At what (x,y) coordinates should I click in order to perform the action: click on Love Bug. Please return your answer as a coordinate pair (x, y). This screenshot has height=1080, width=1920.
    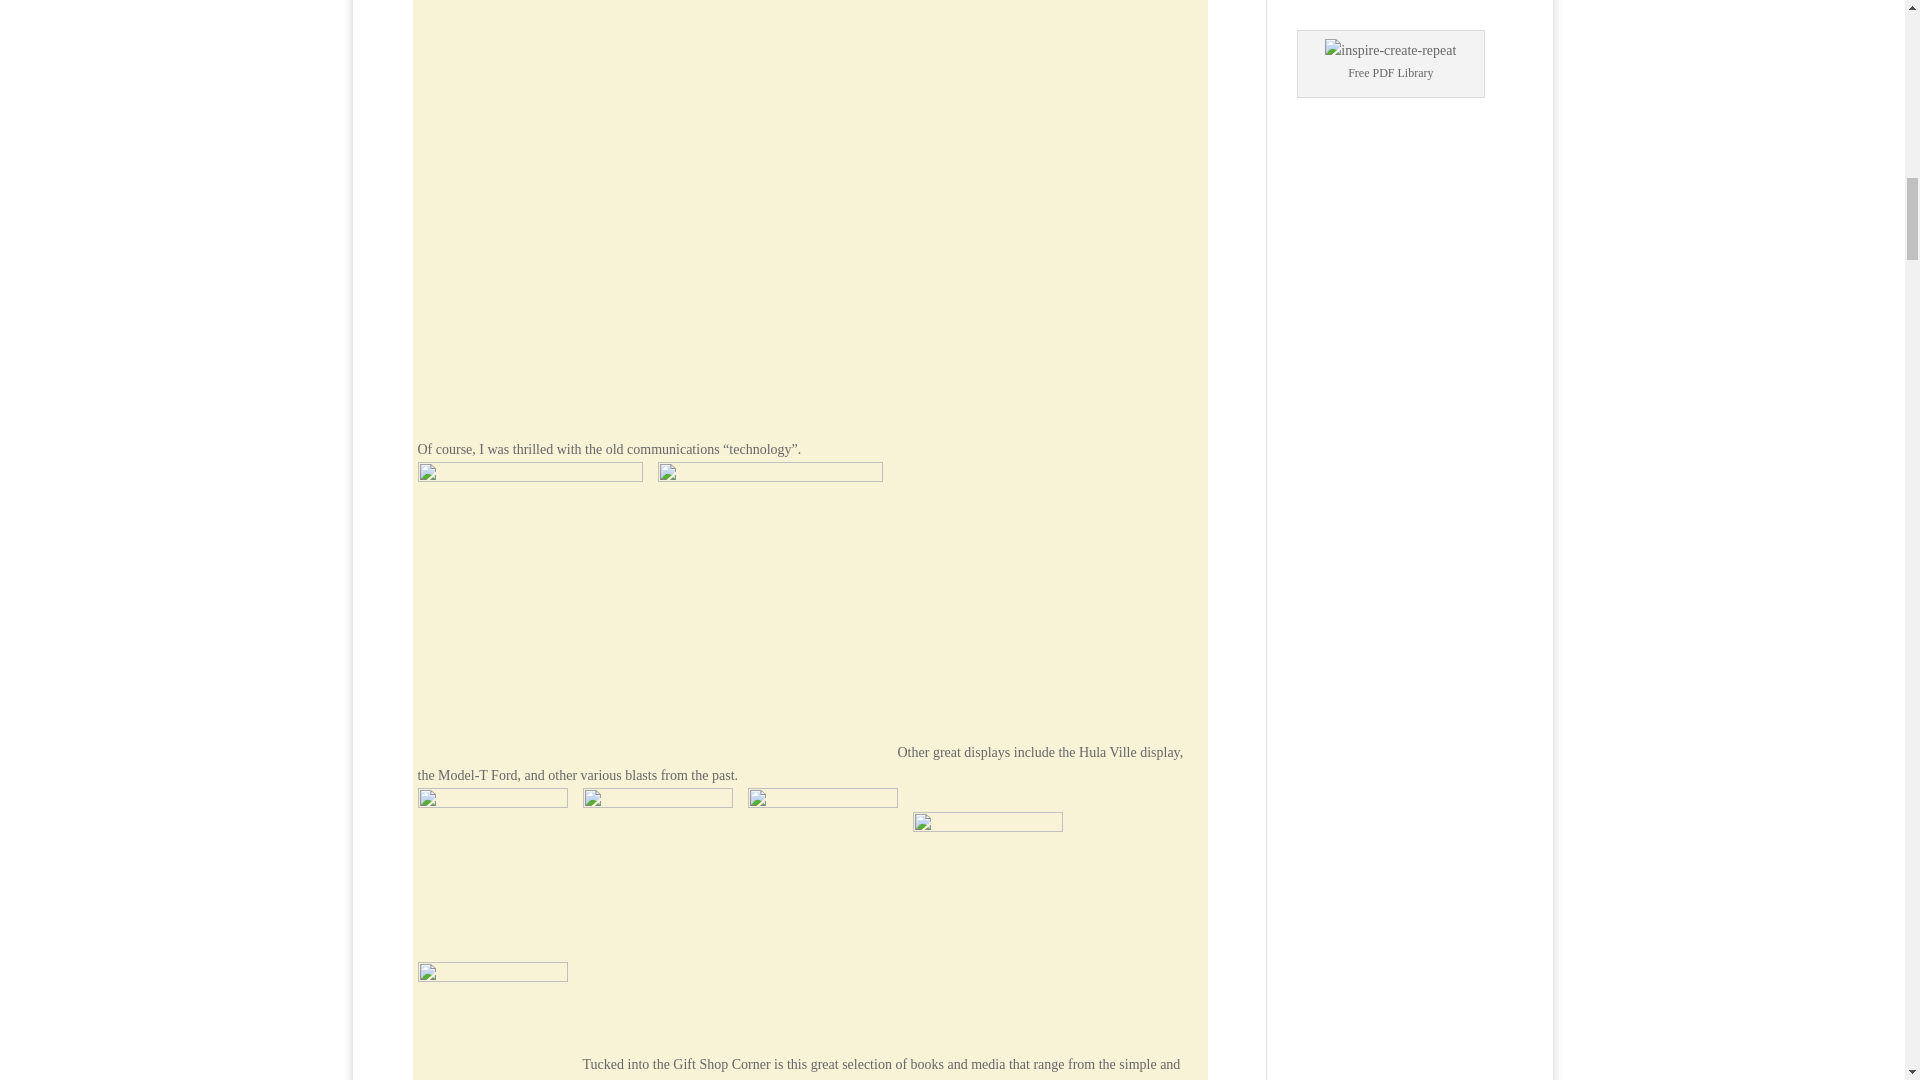
    Looking at the image, I should click on (823, 863).